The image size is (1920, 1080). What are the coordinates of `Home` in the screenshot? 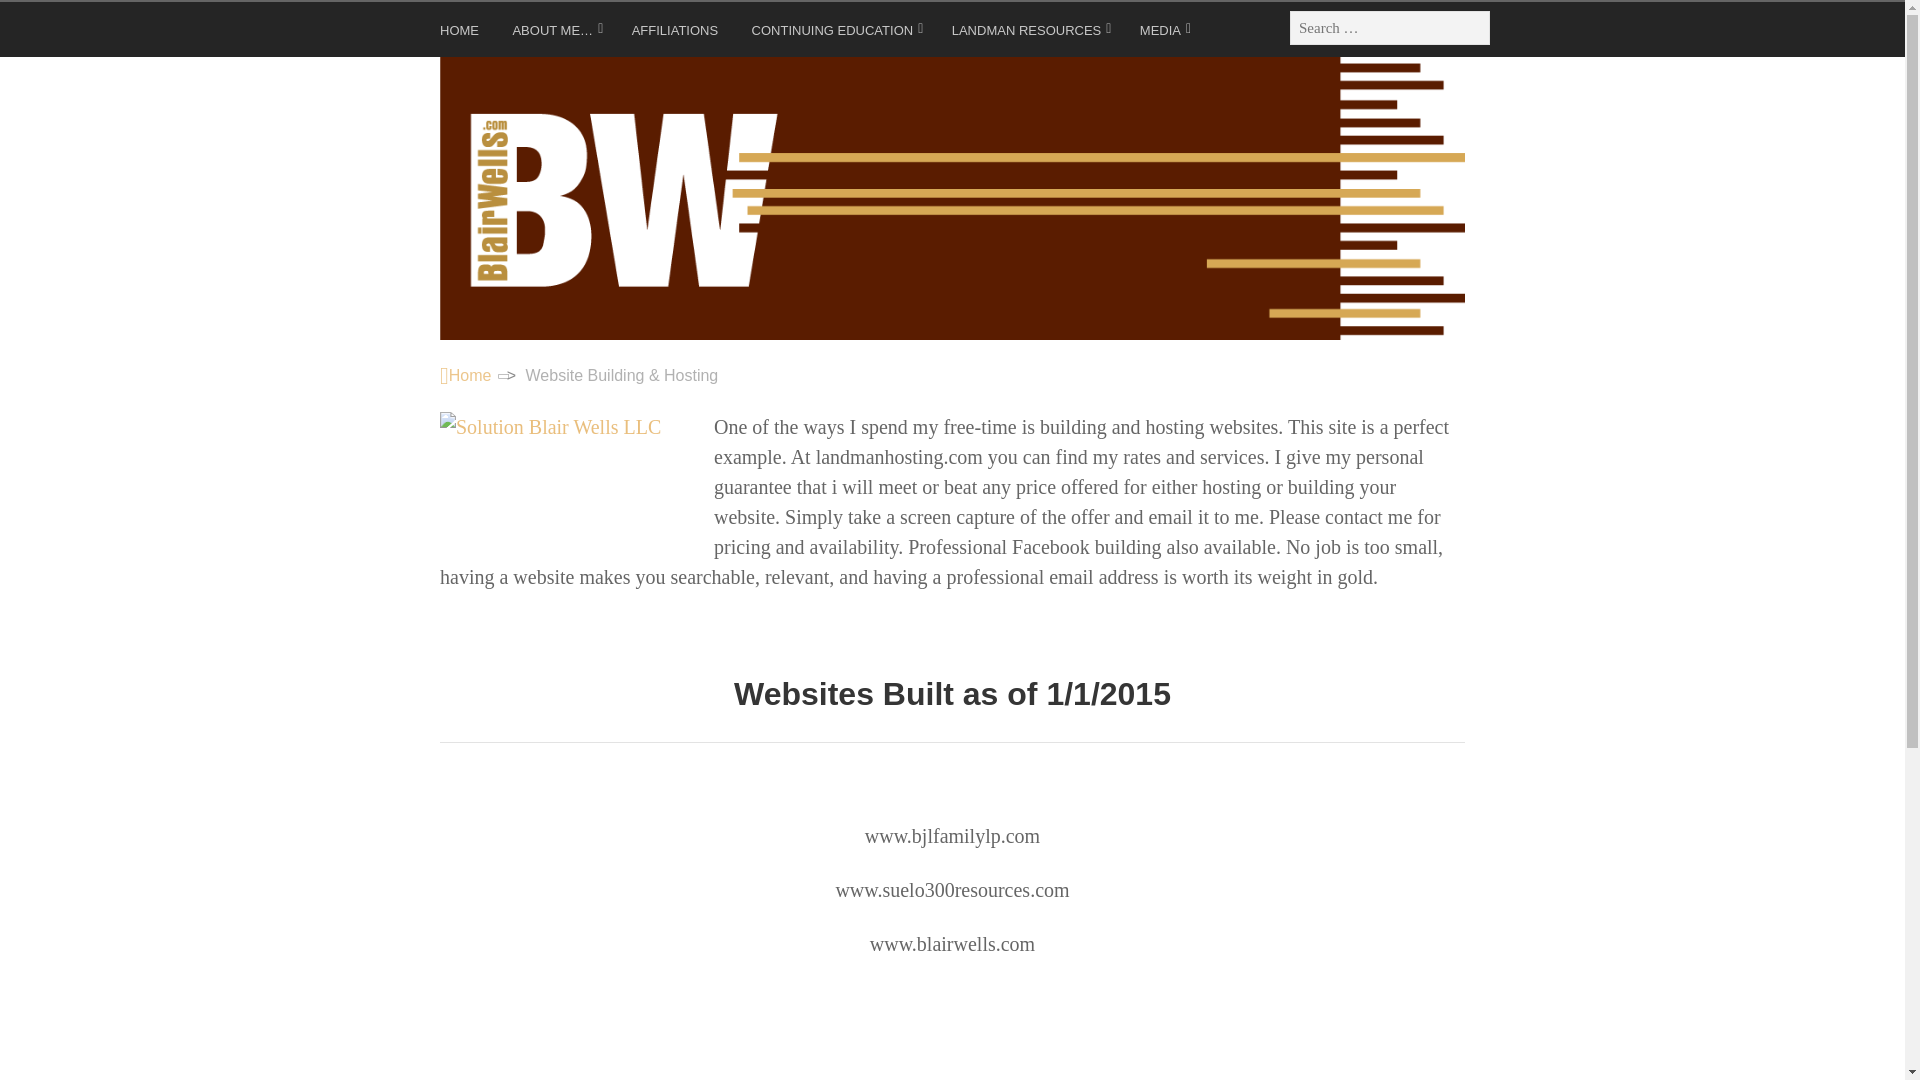 It's located at (461, 34).